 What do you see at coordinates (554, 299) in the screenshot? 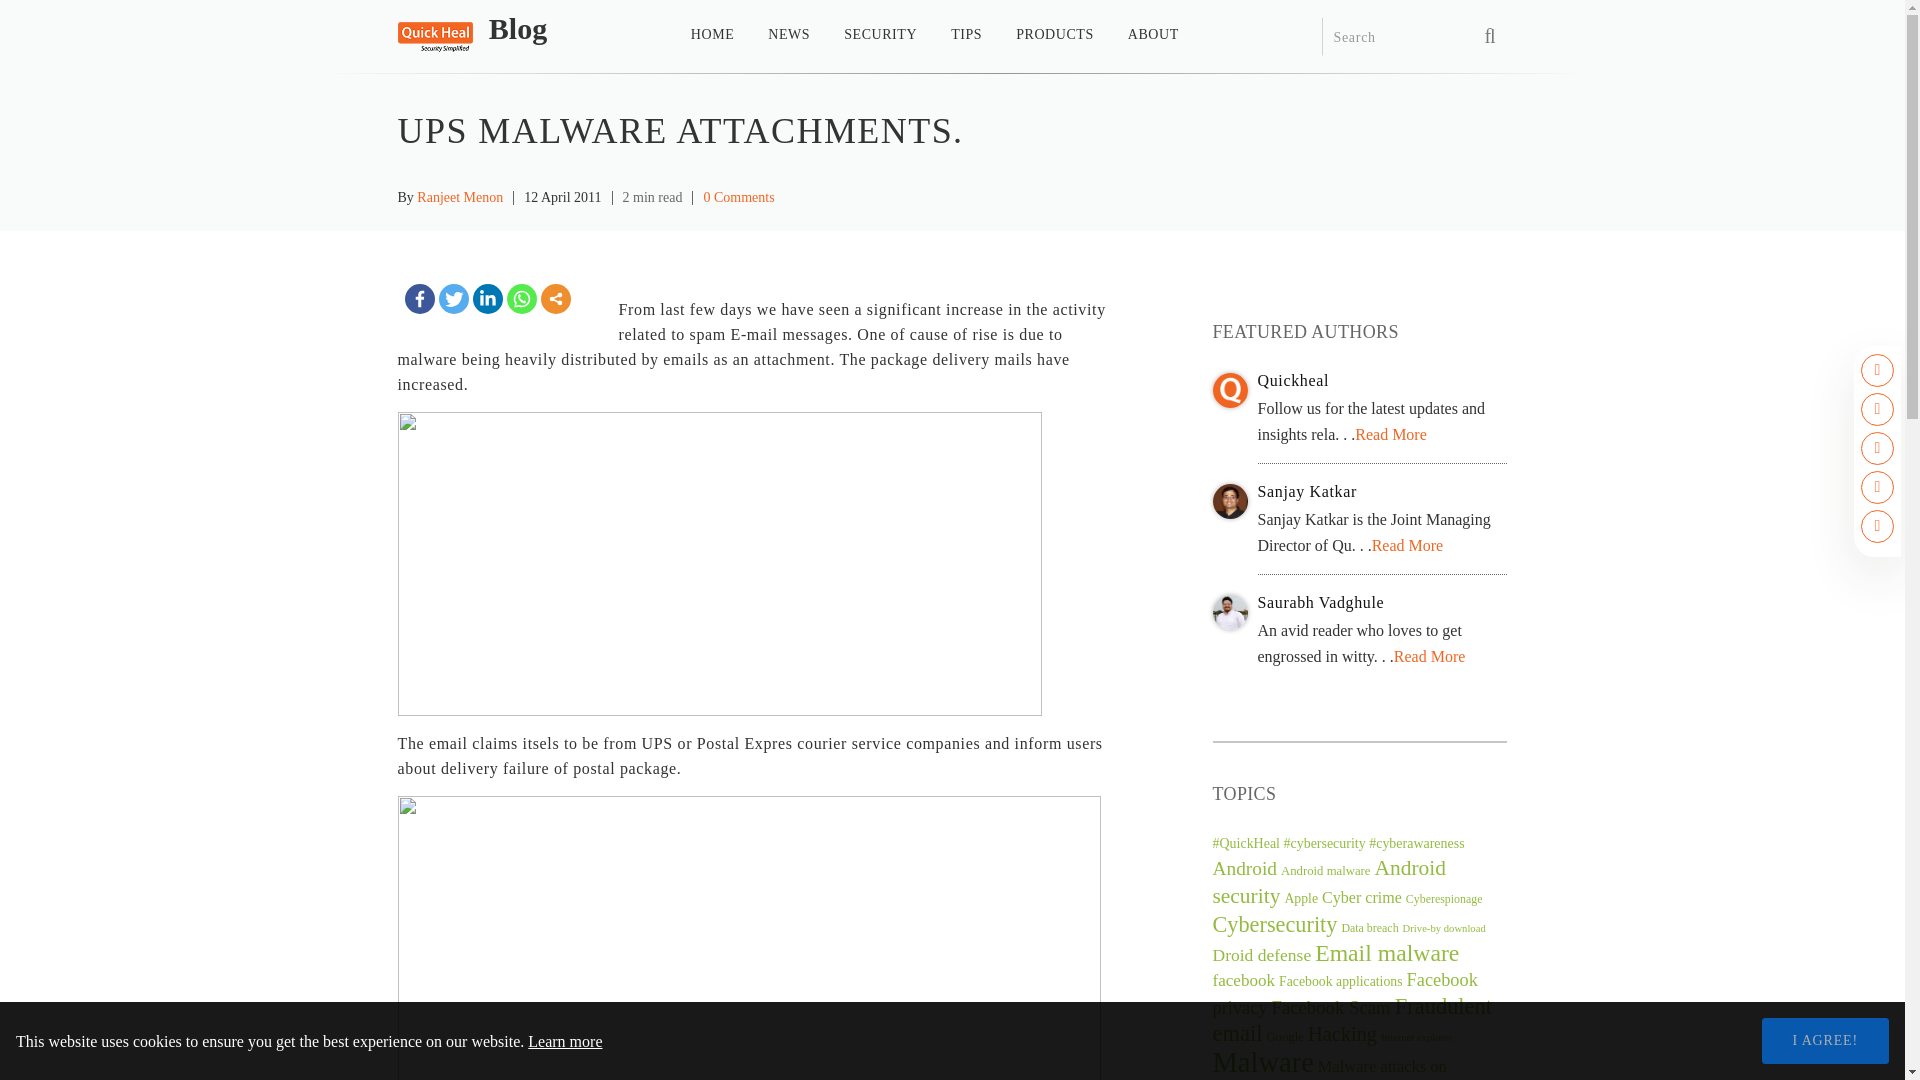
I see `Drive-by download` at bounding box center [554, 299].